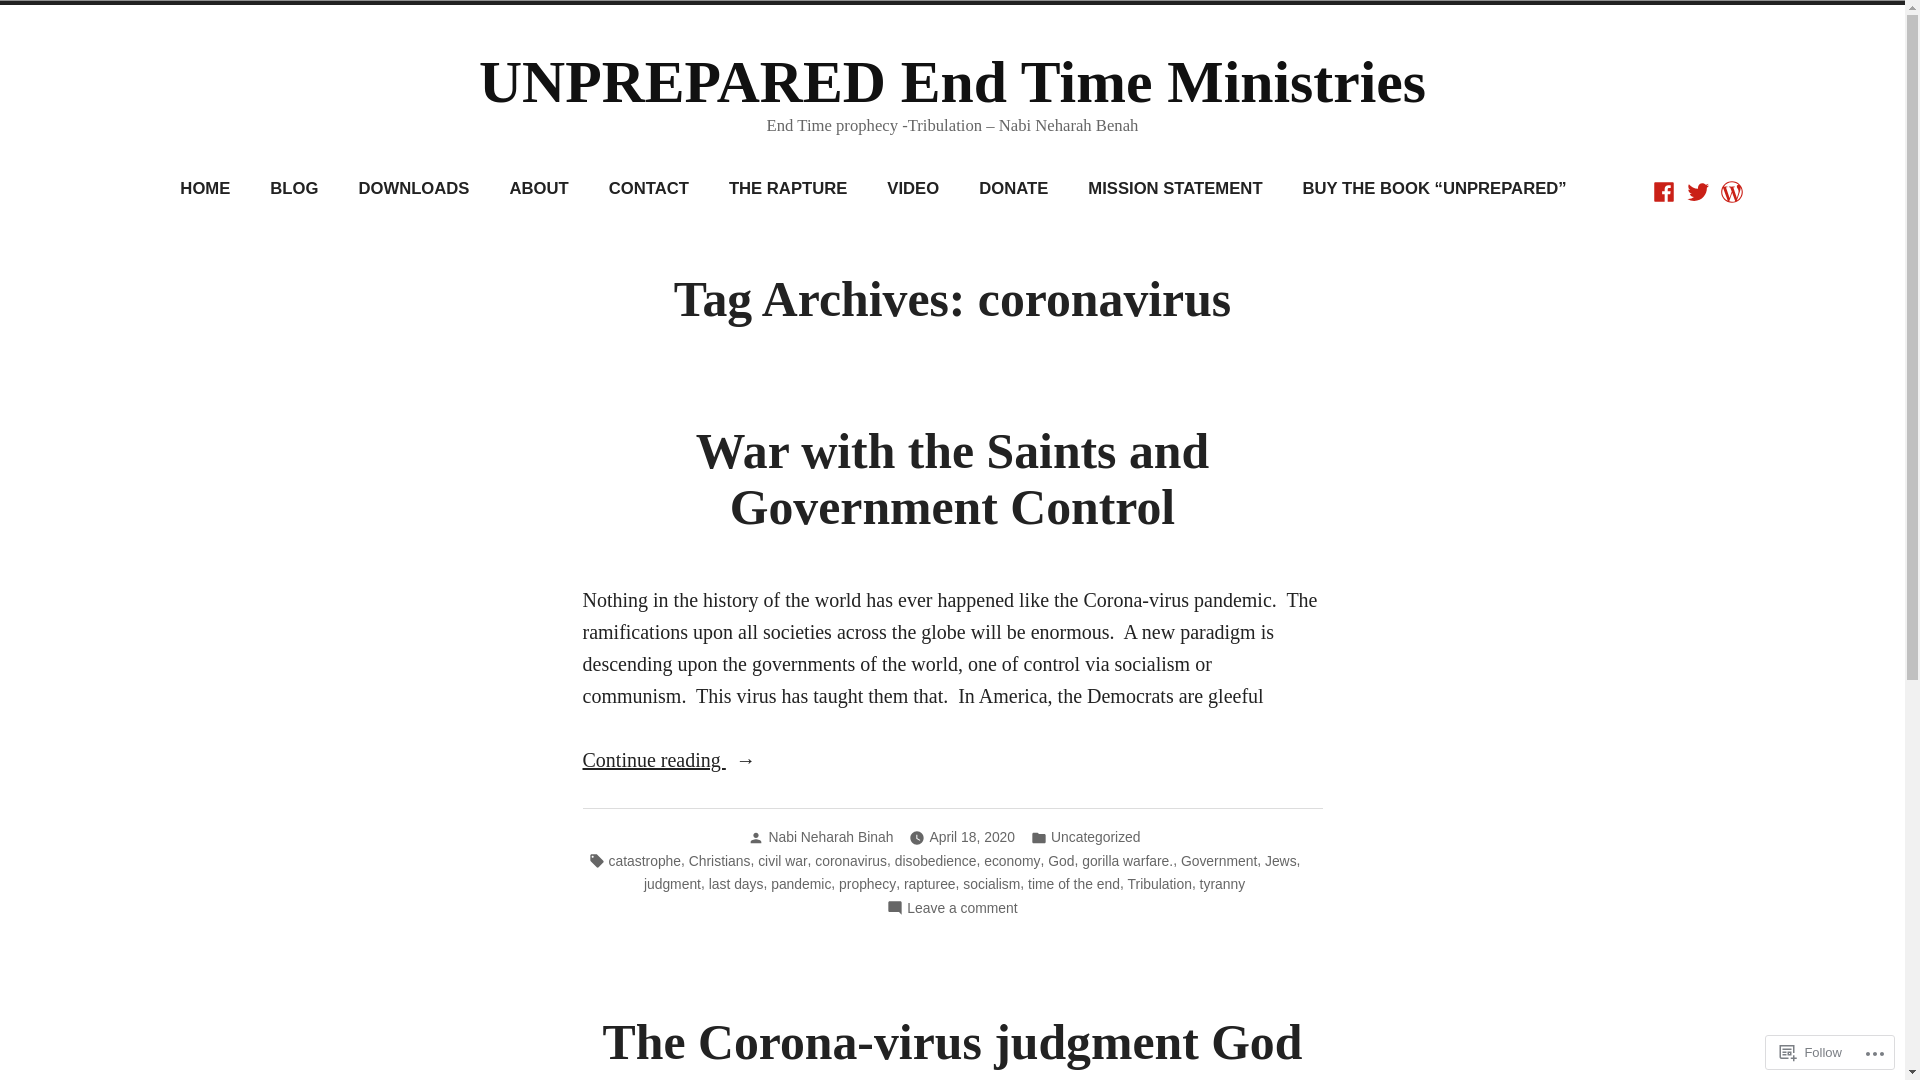 The width and height of the screenshot is (1920, 1080). I want to click on pandemic, so click(801, 884).